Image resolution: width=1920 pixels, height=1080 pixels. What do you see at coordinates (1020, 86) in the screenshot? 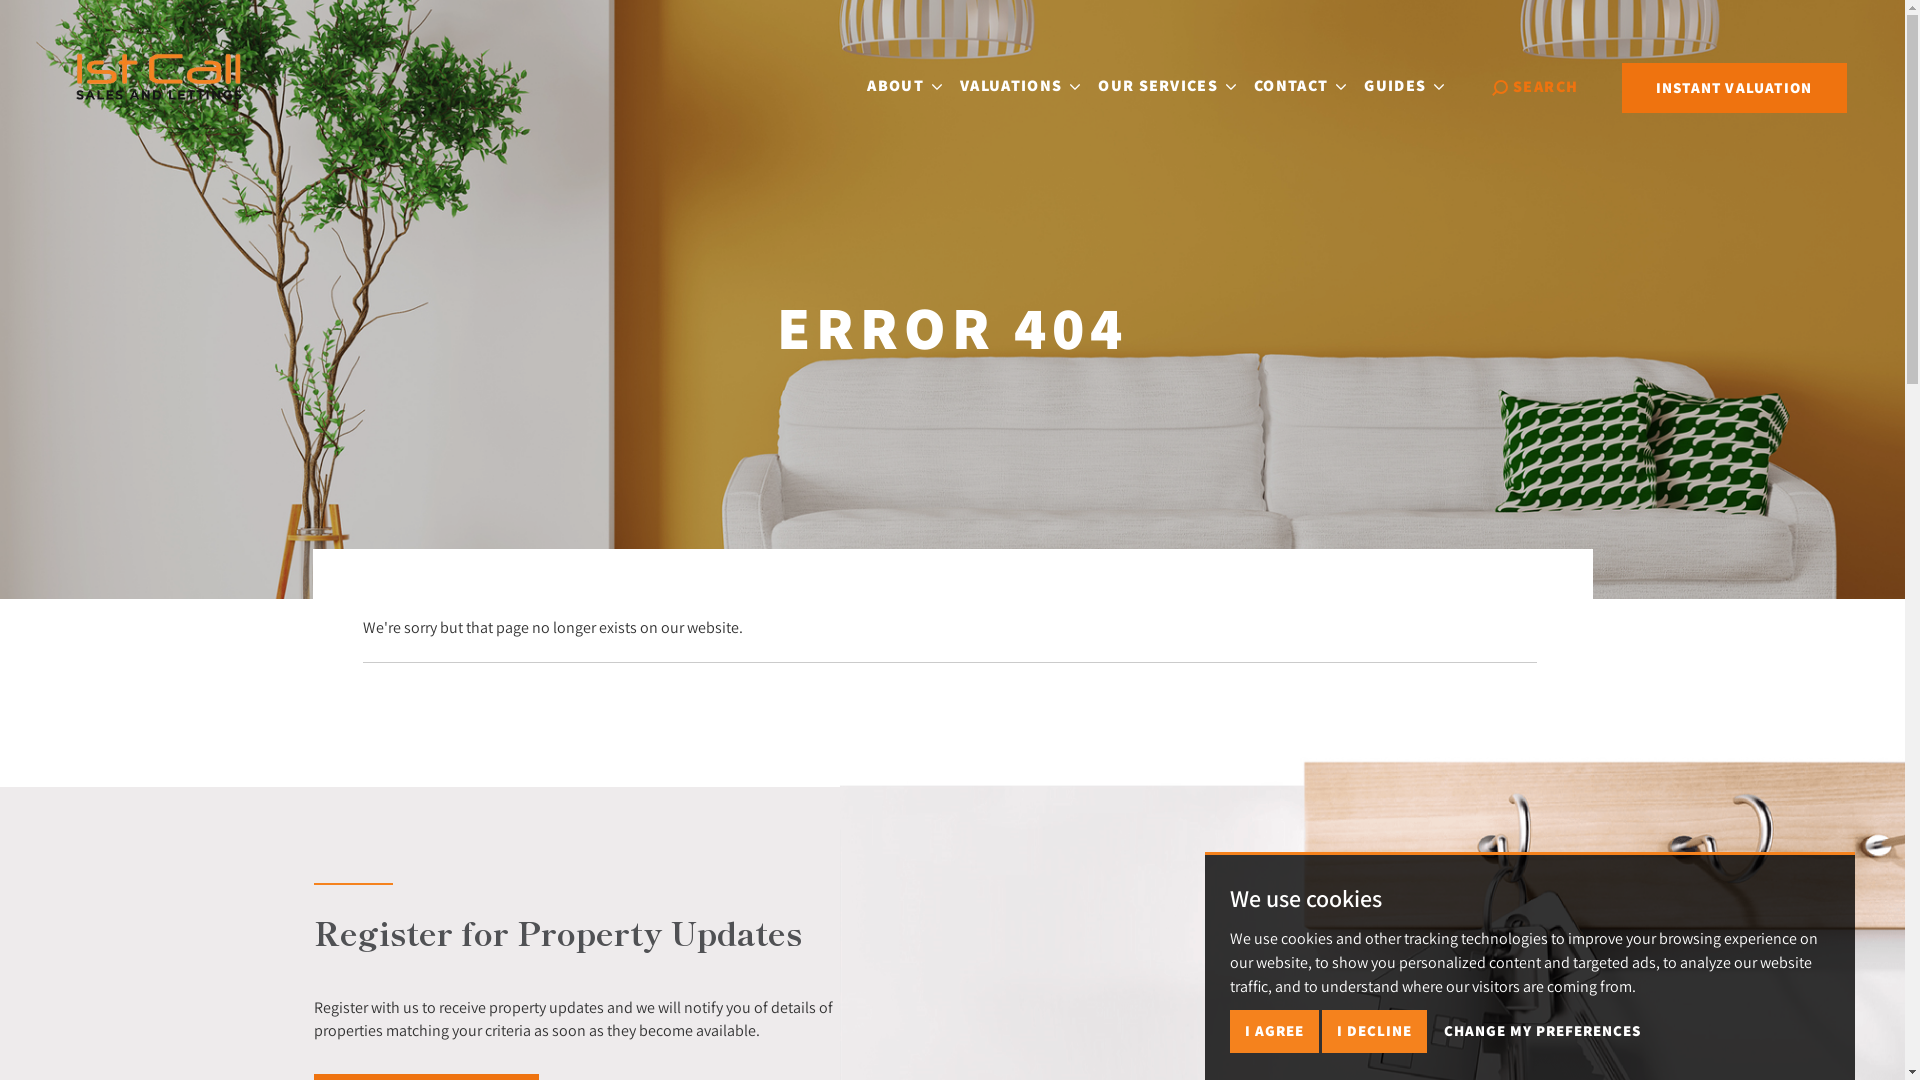
I see `VALUATIONS` at bounding box center [1020, 86].